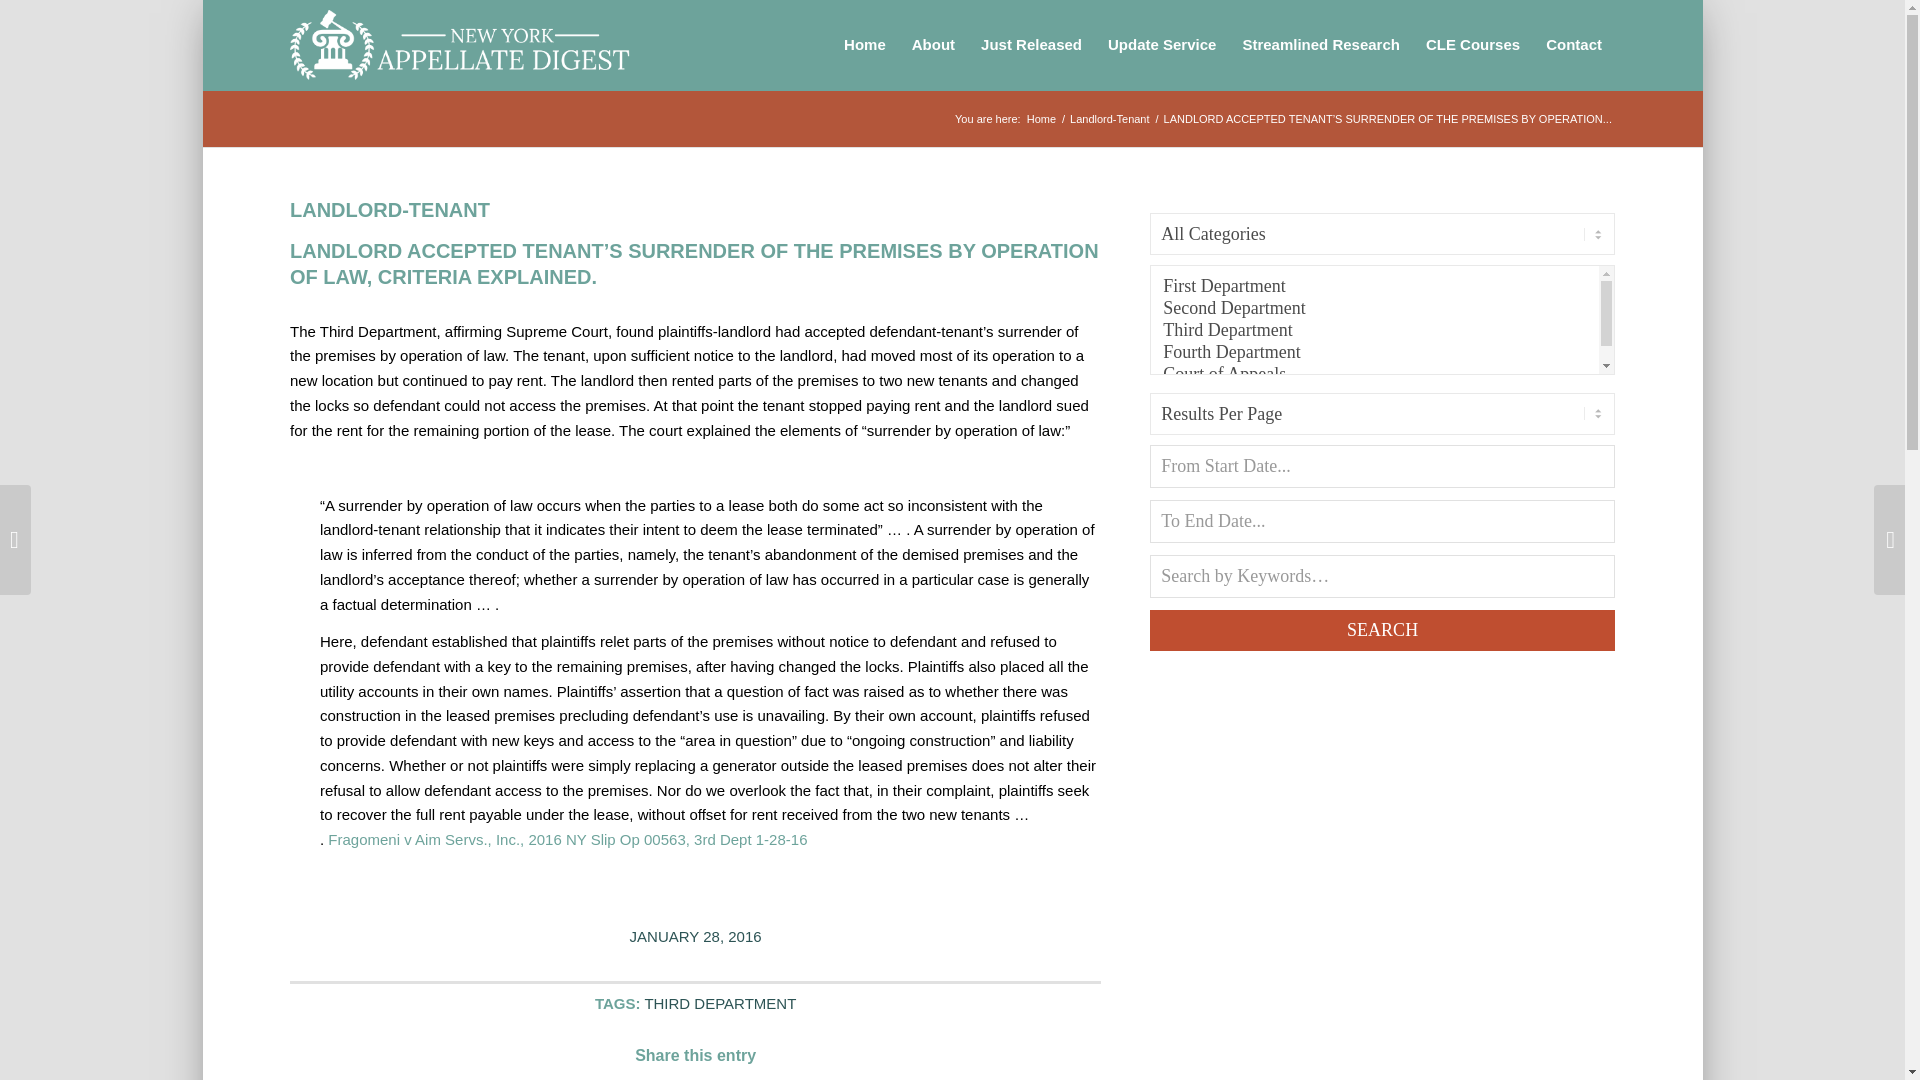 This screenshot has width=1920, height=1080. Describe the element at coordinates (1161, 44) in the screenshot. I see `Update Service` at that location.